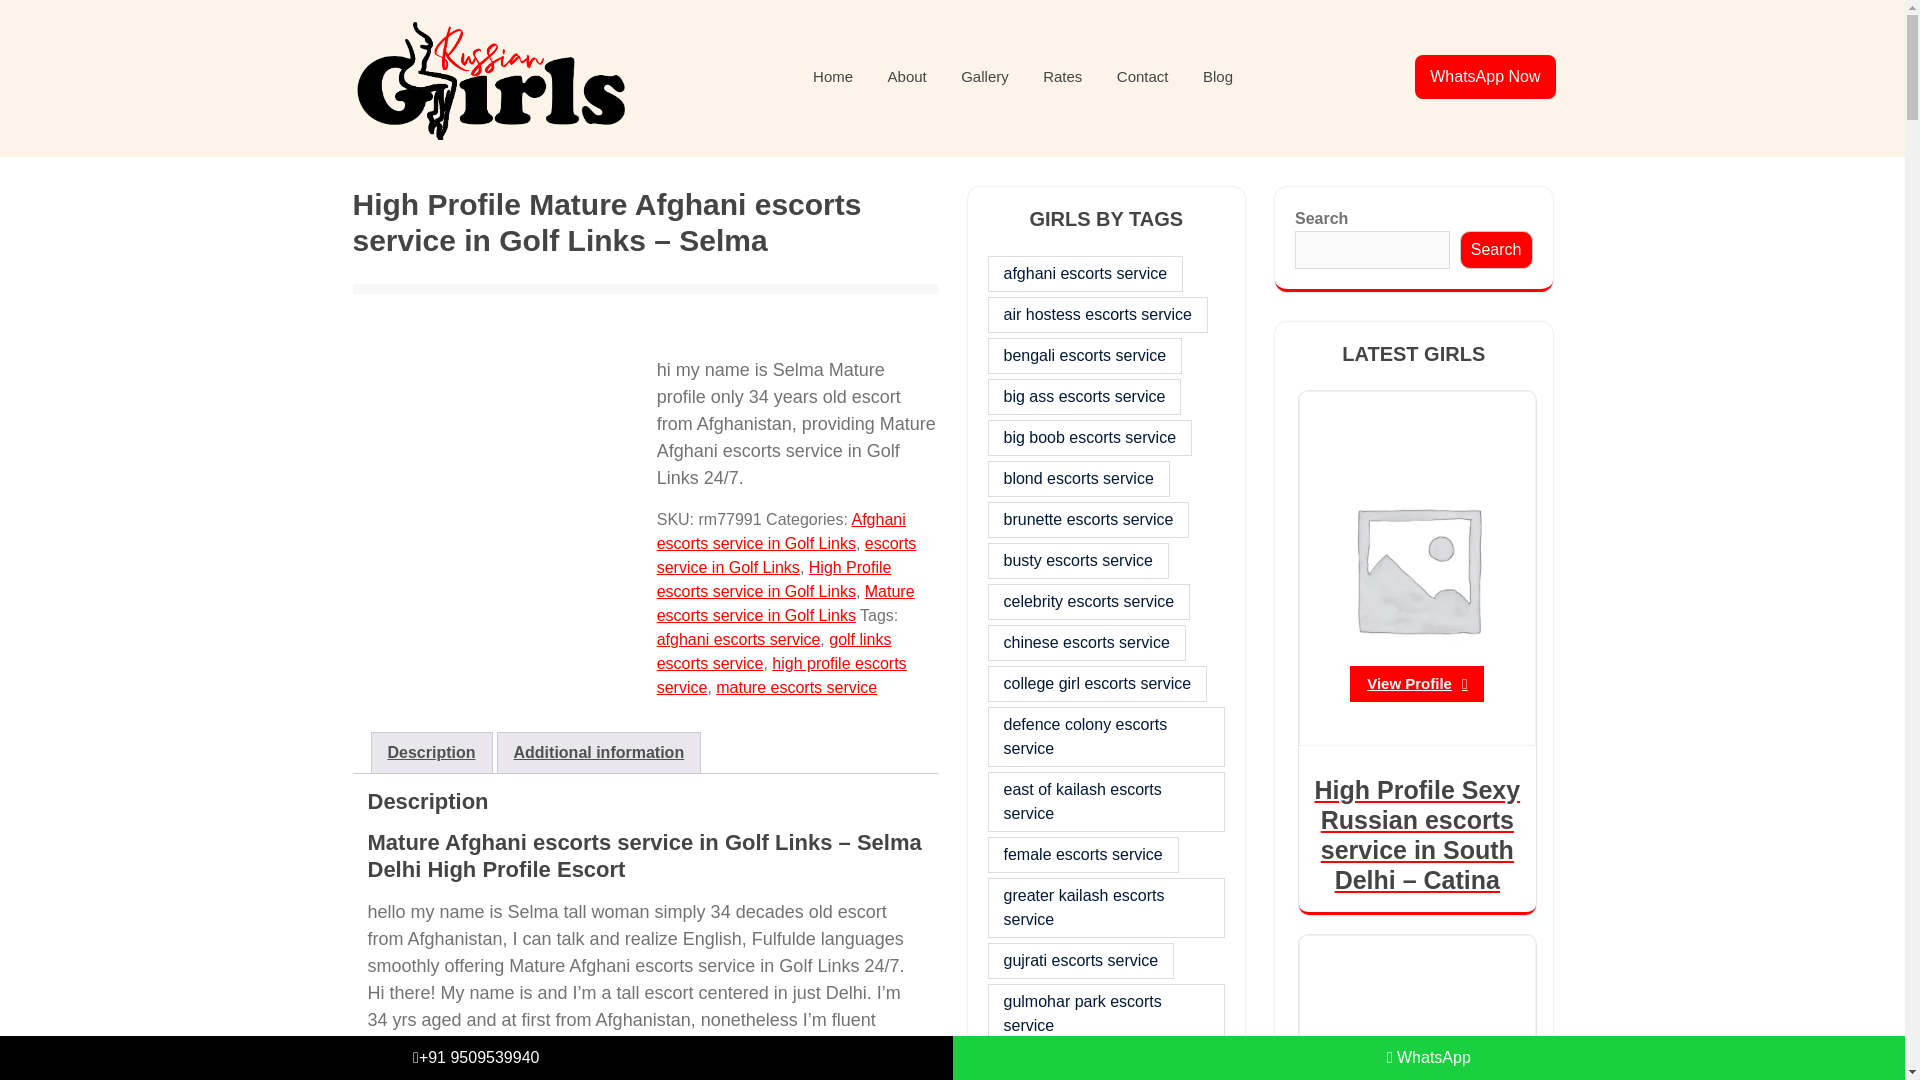  I want to click on Gallery, so click(984, 78).